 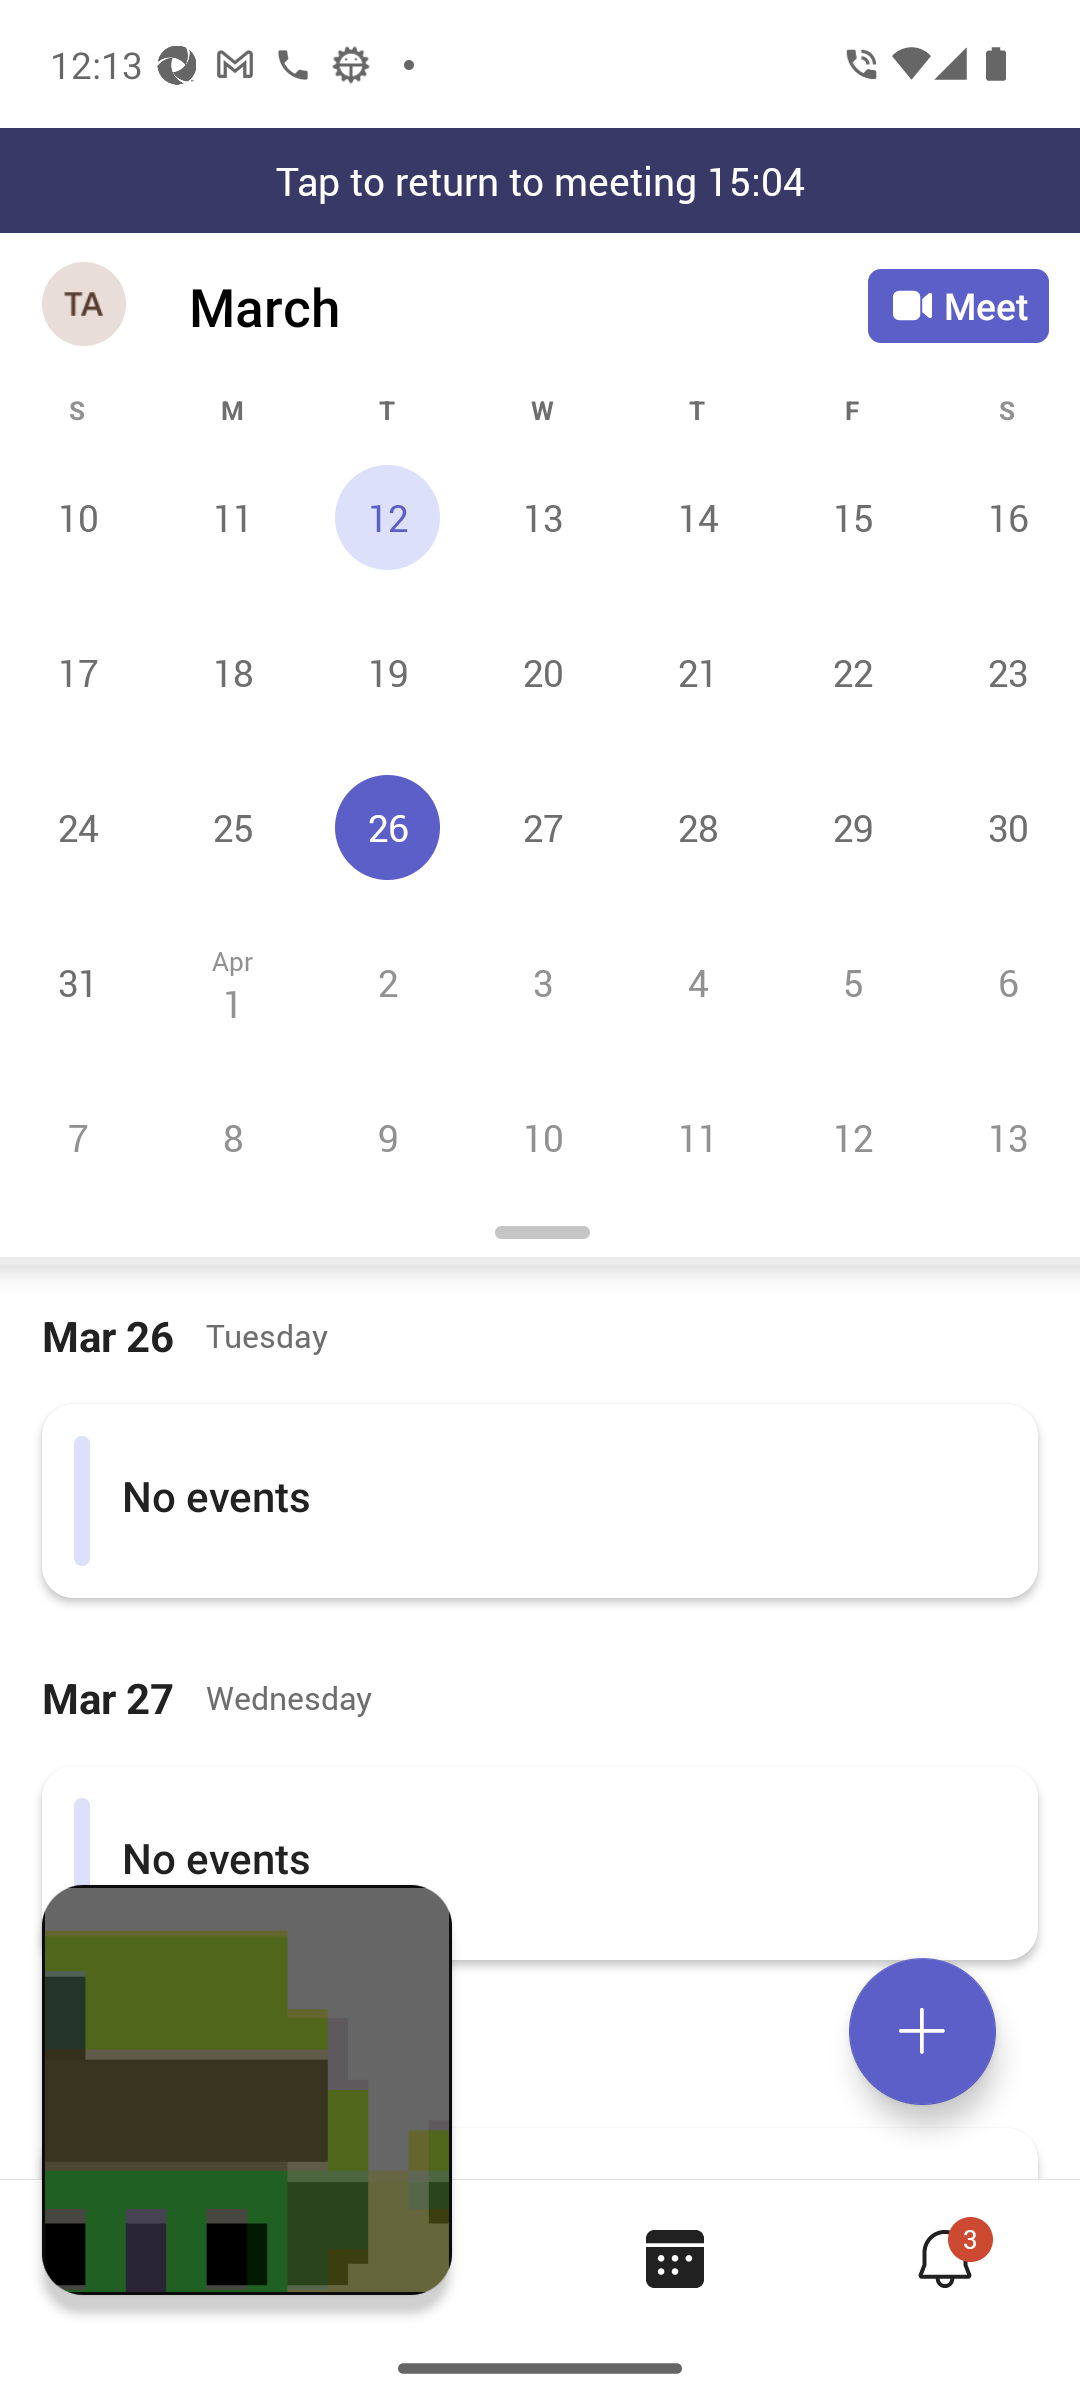 What do you see at coordinates (697, 982) in the screenshot?
I see `Thursday, April 4 4` at bounding box center [697, 982].